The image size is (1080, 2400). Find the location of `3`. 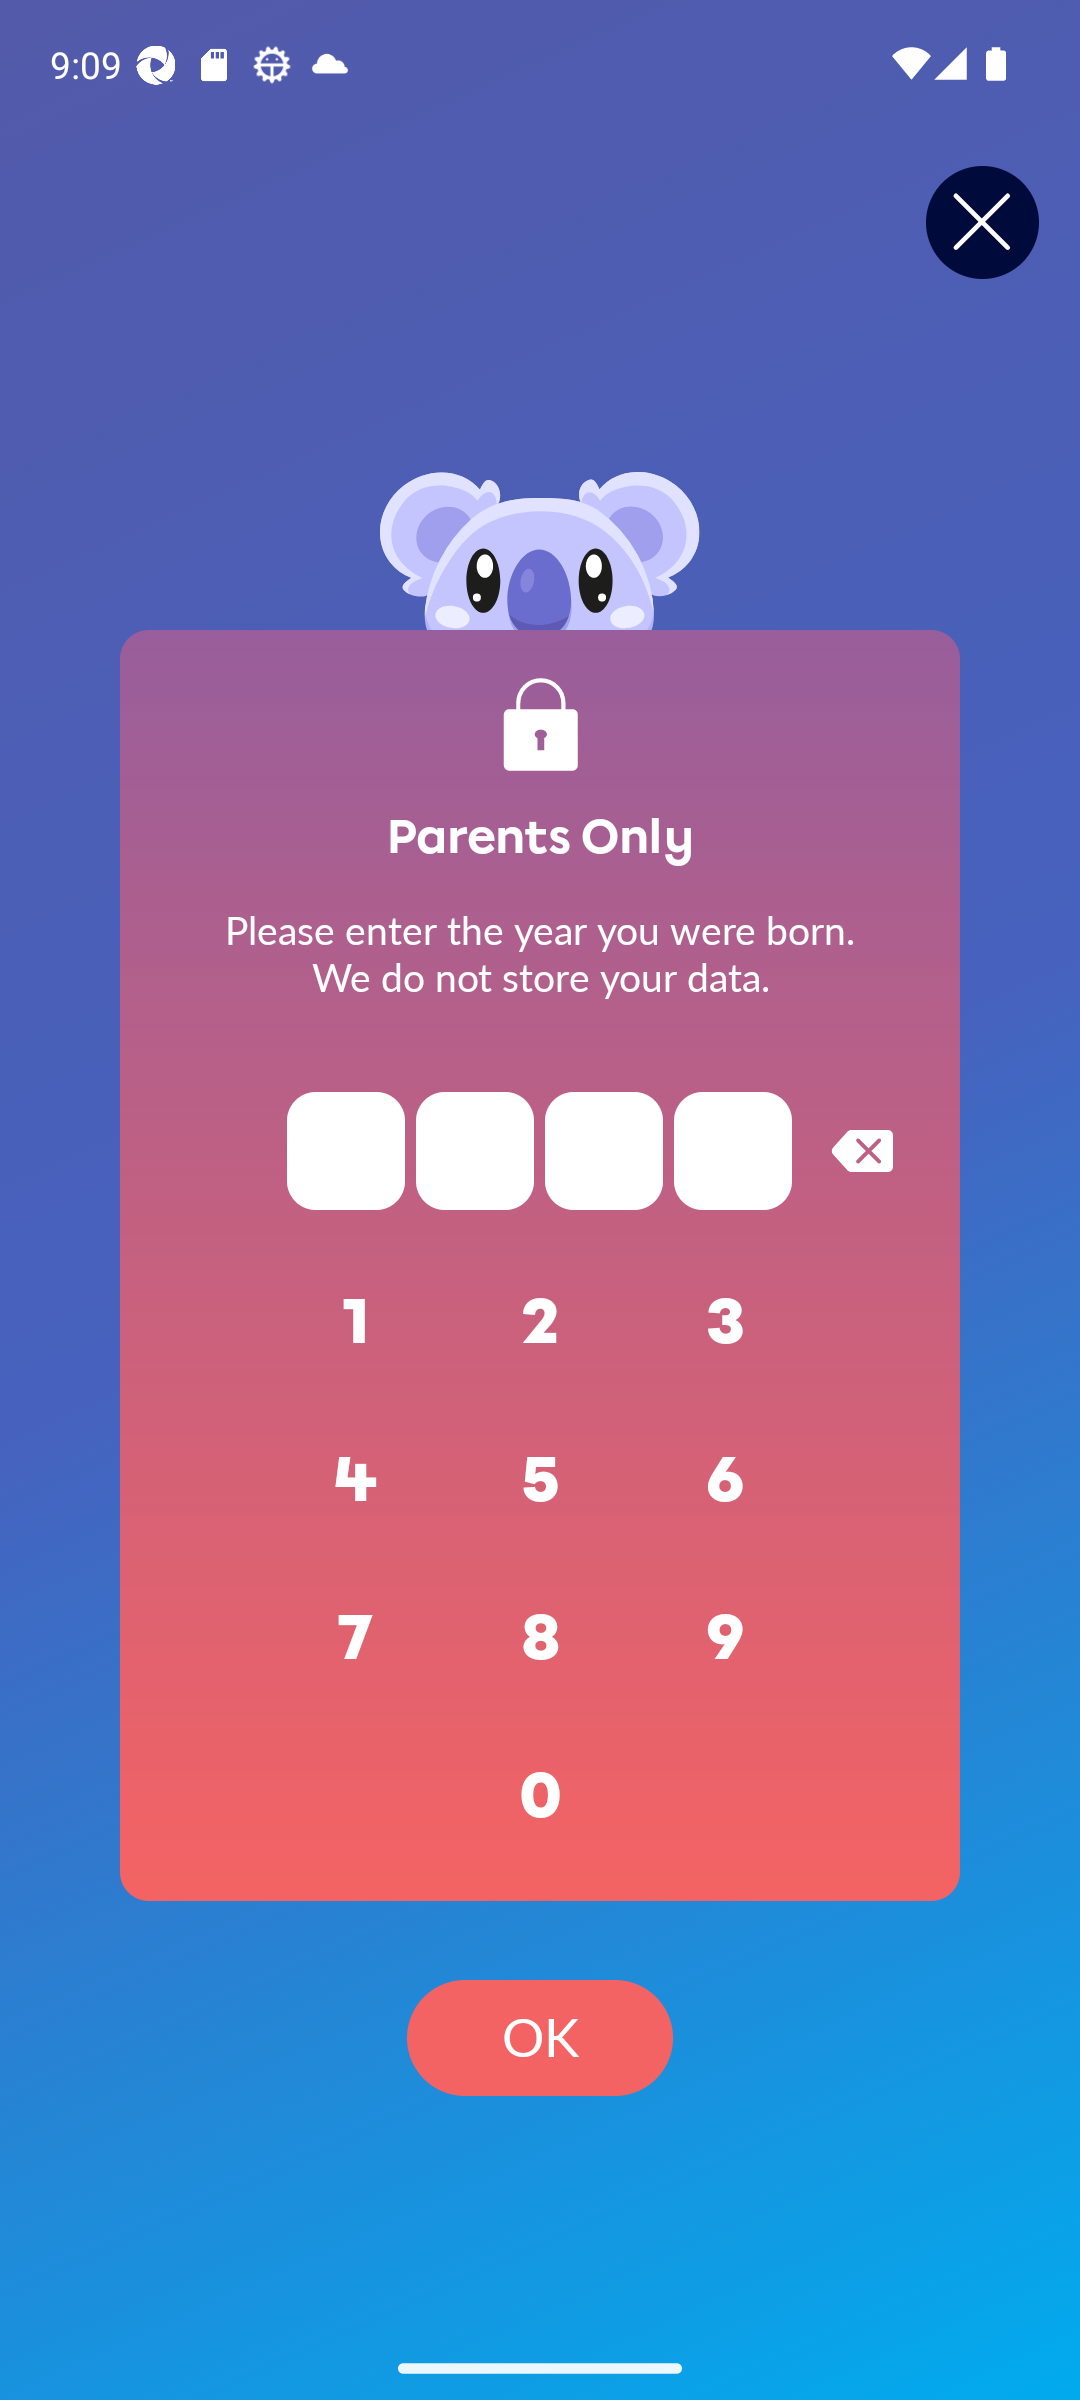

3 is located at coordinates (726, 1322).